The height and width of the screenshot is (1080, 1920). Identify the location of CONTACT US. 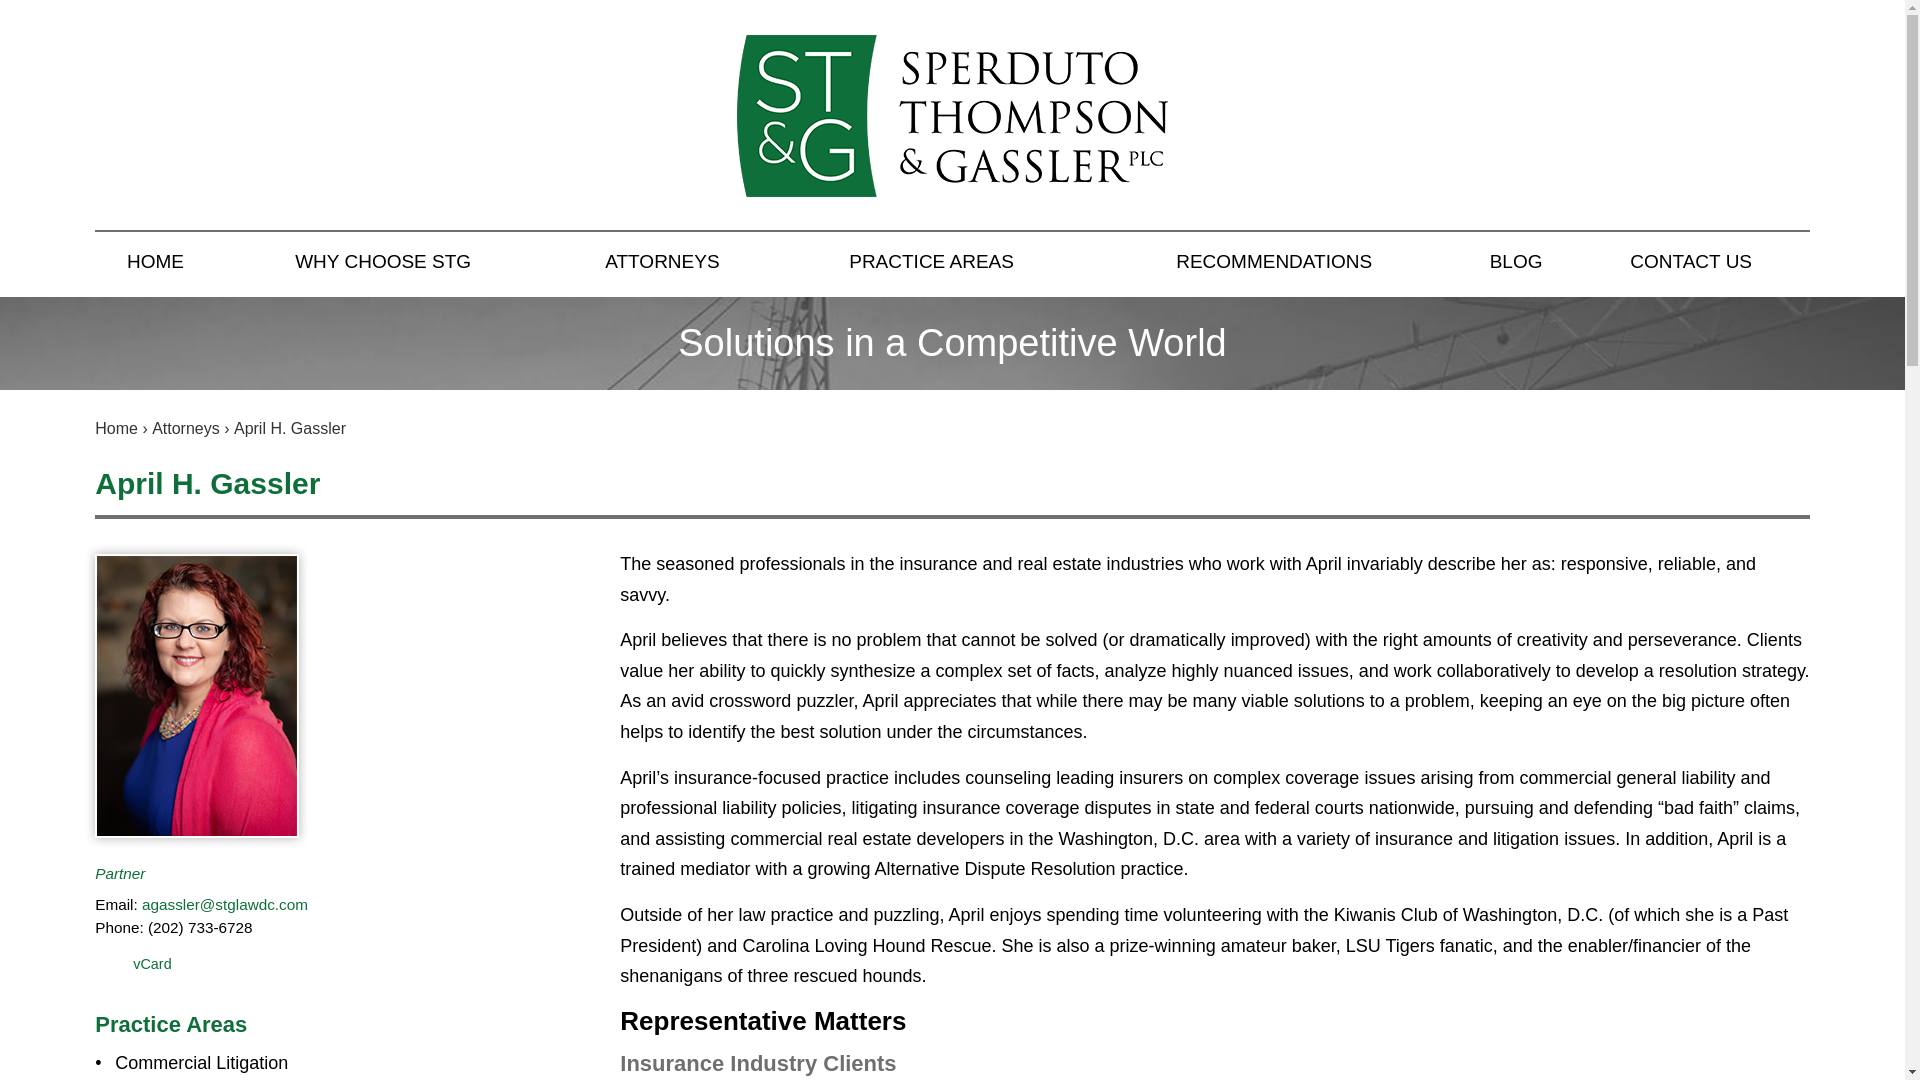
(1691, 264).